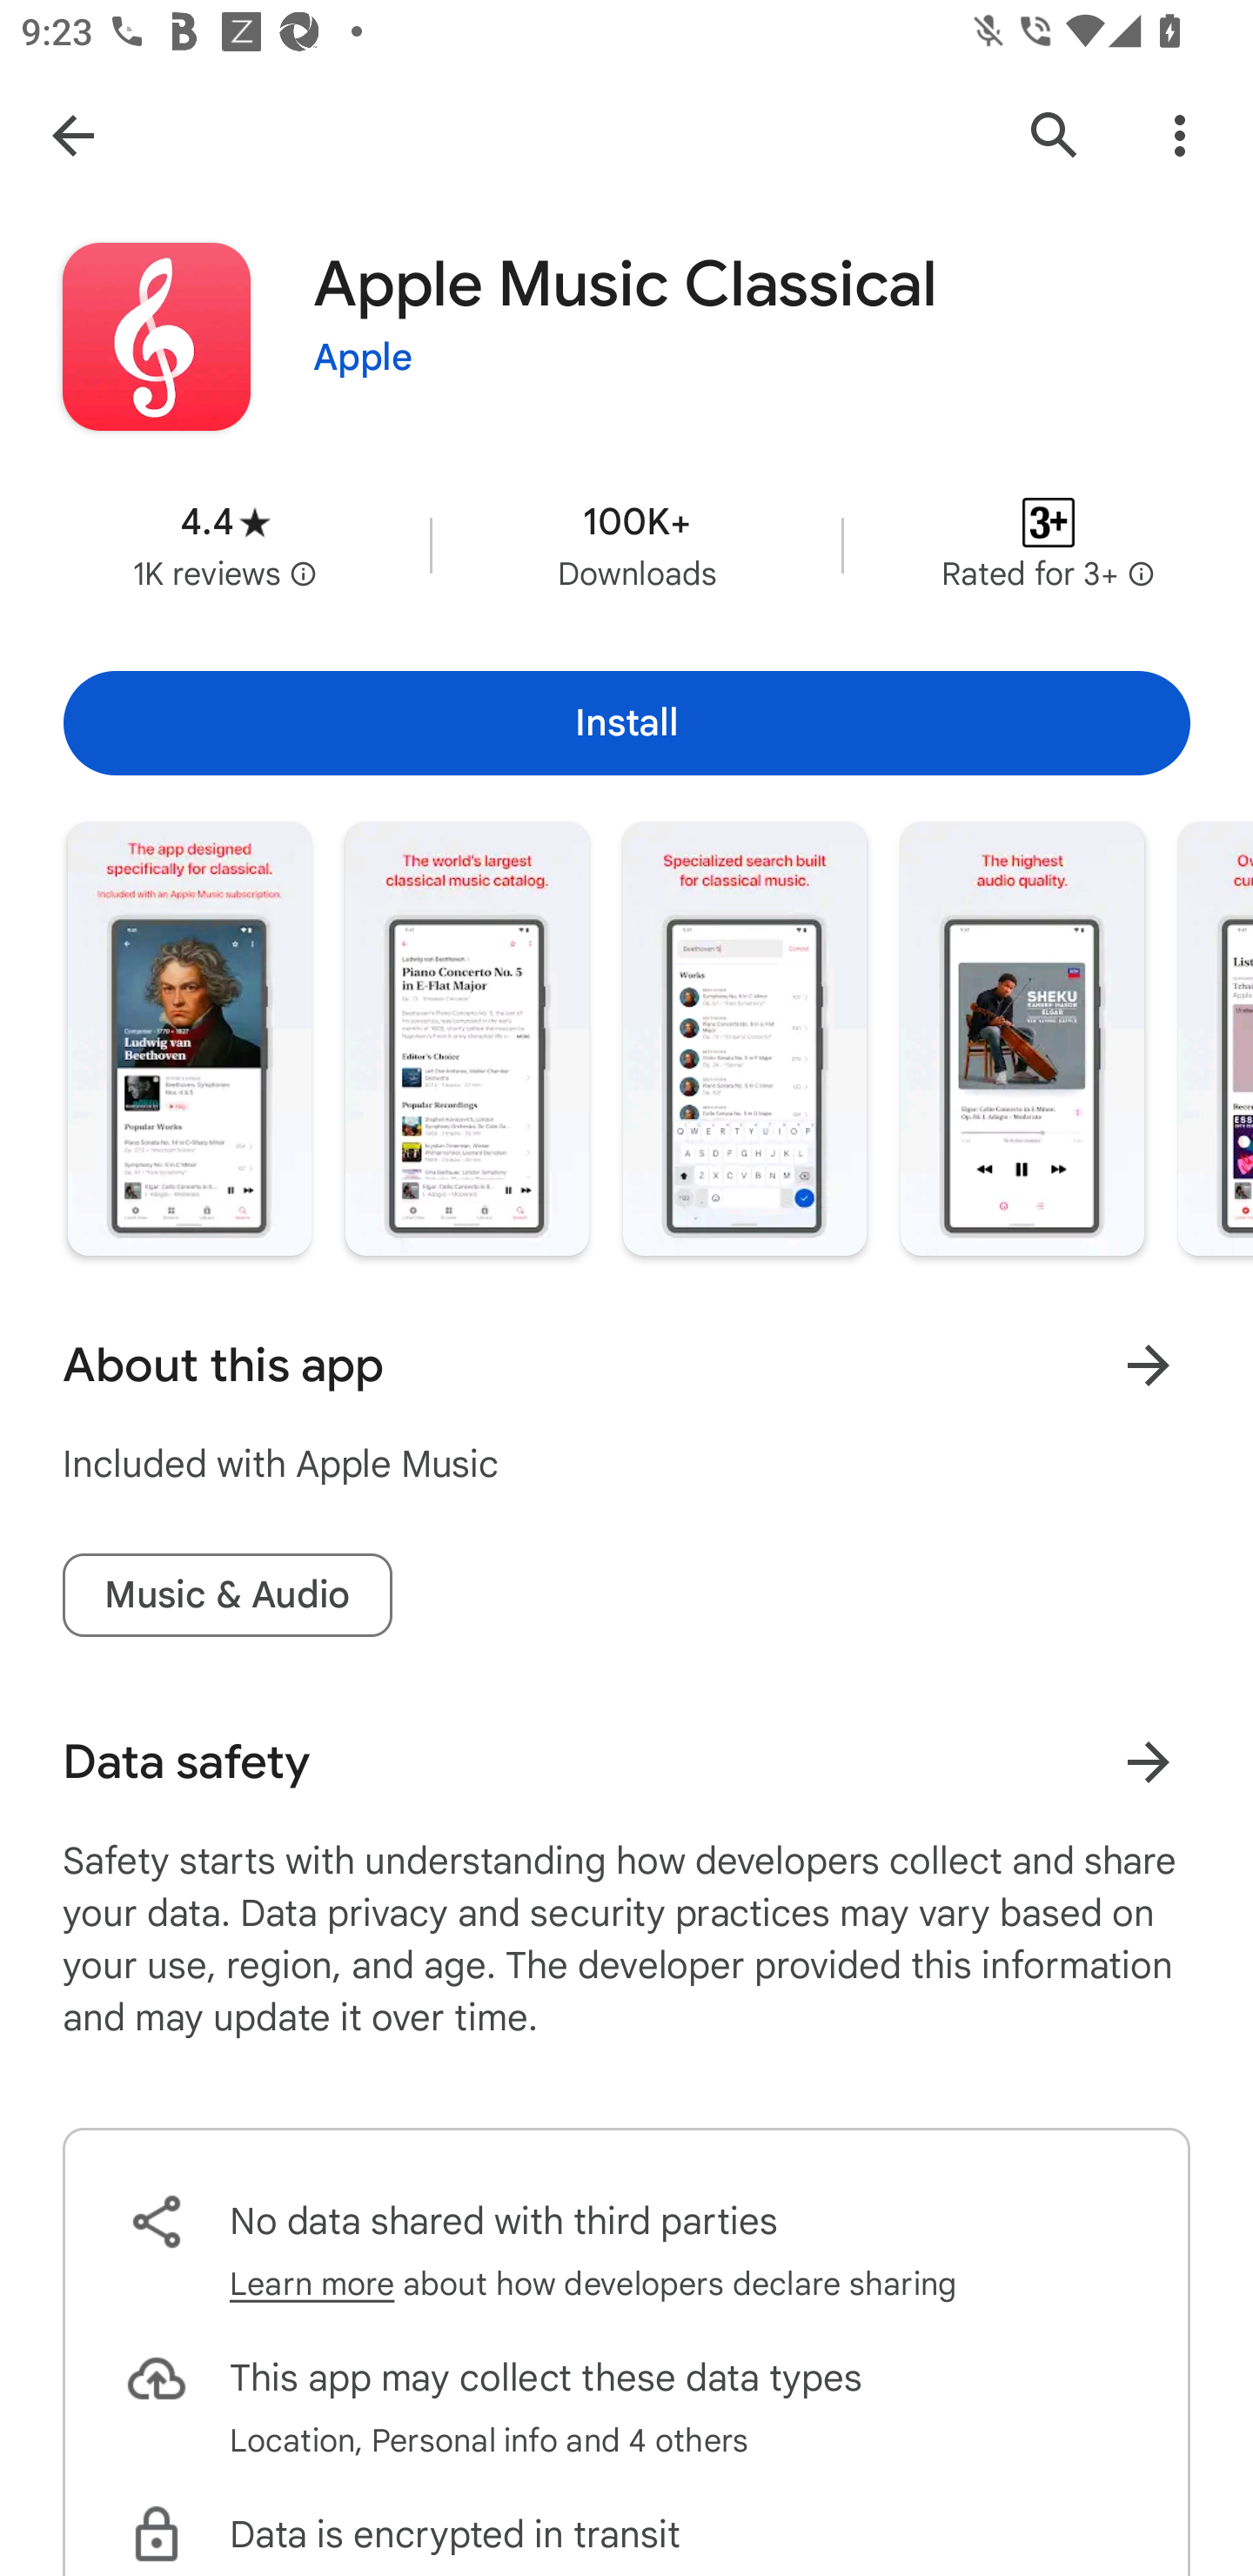 The width and height of the screenshot is (1253, 2576). Describe the element at coordinates (1180, 134) in the screenshot. I see `More Options` at that location.